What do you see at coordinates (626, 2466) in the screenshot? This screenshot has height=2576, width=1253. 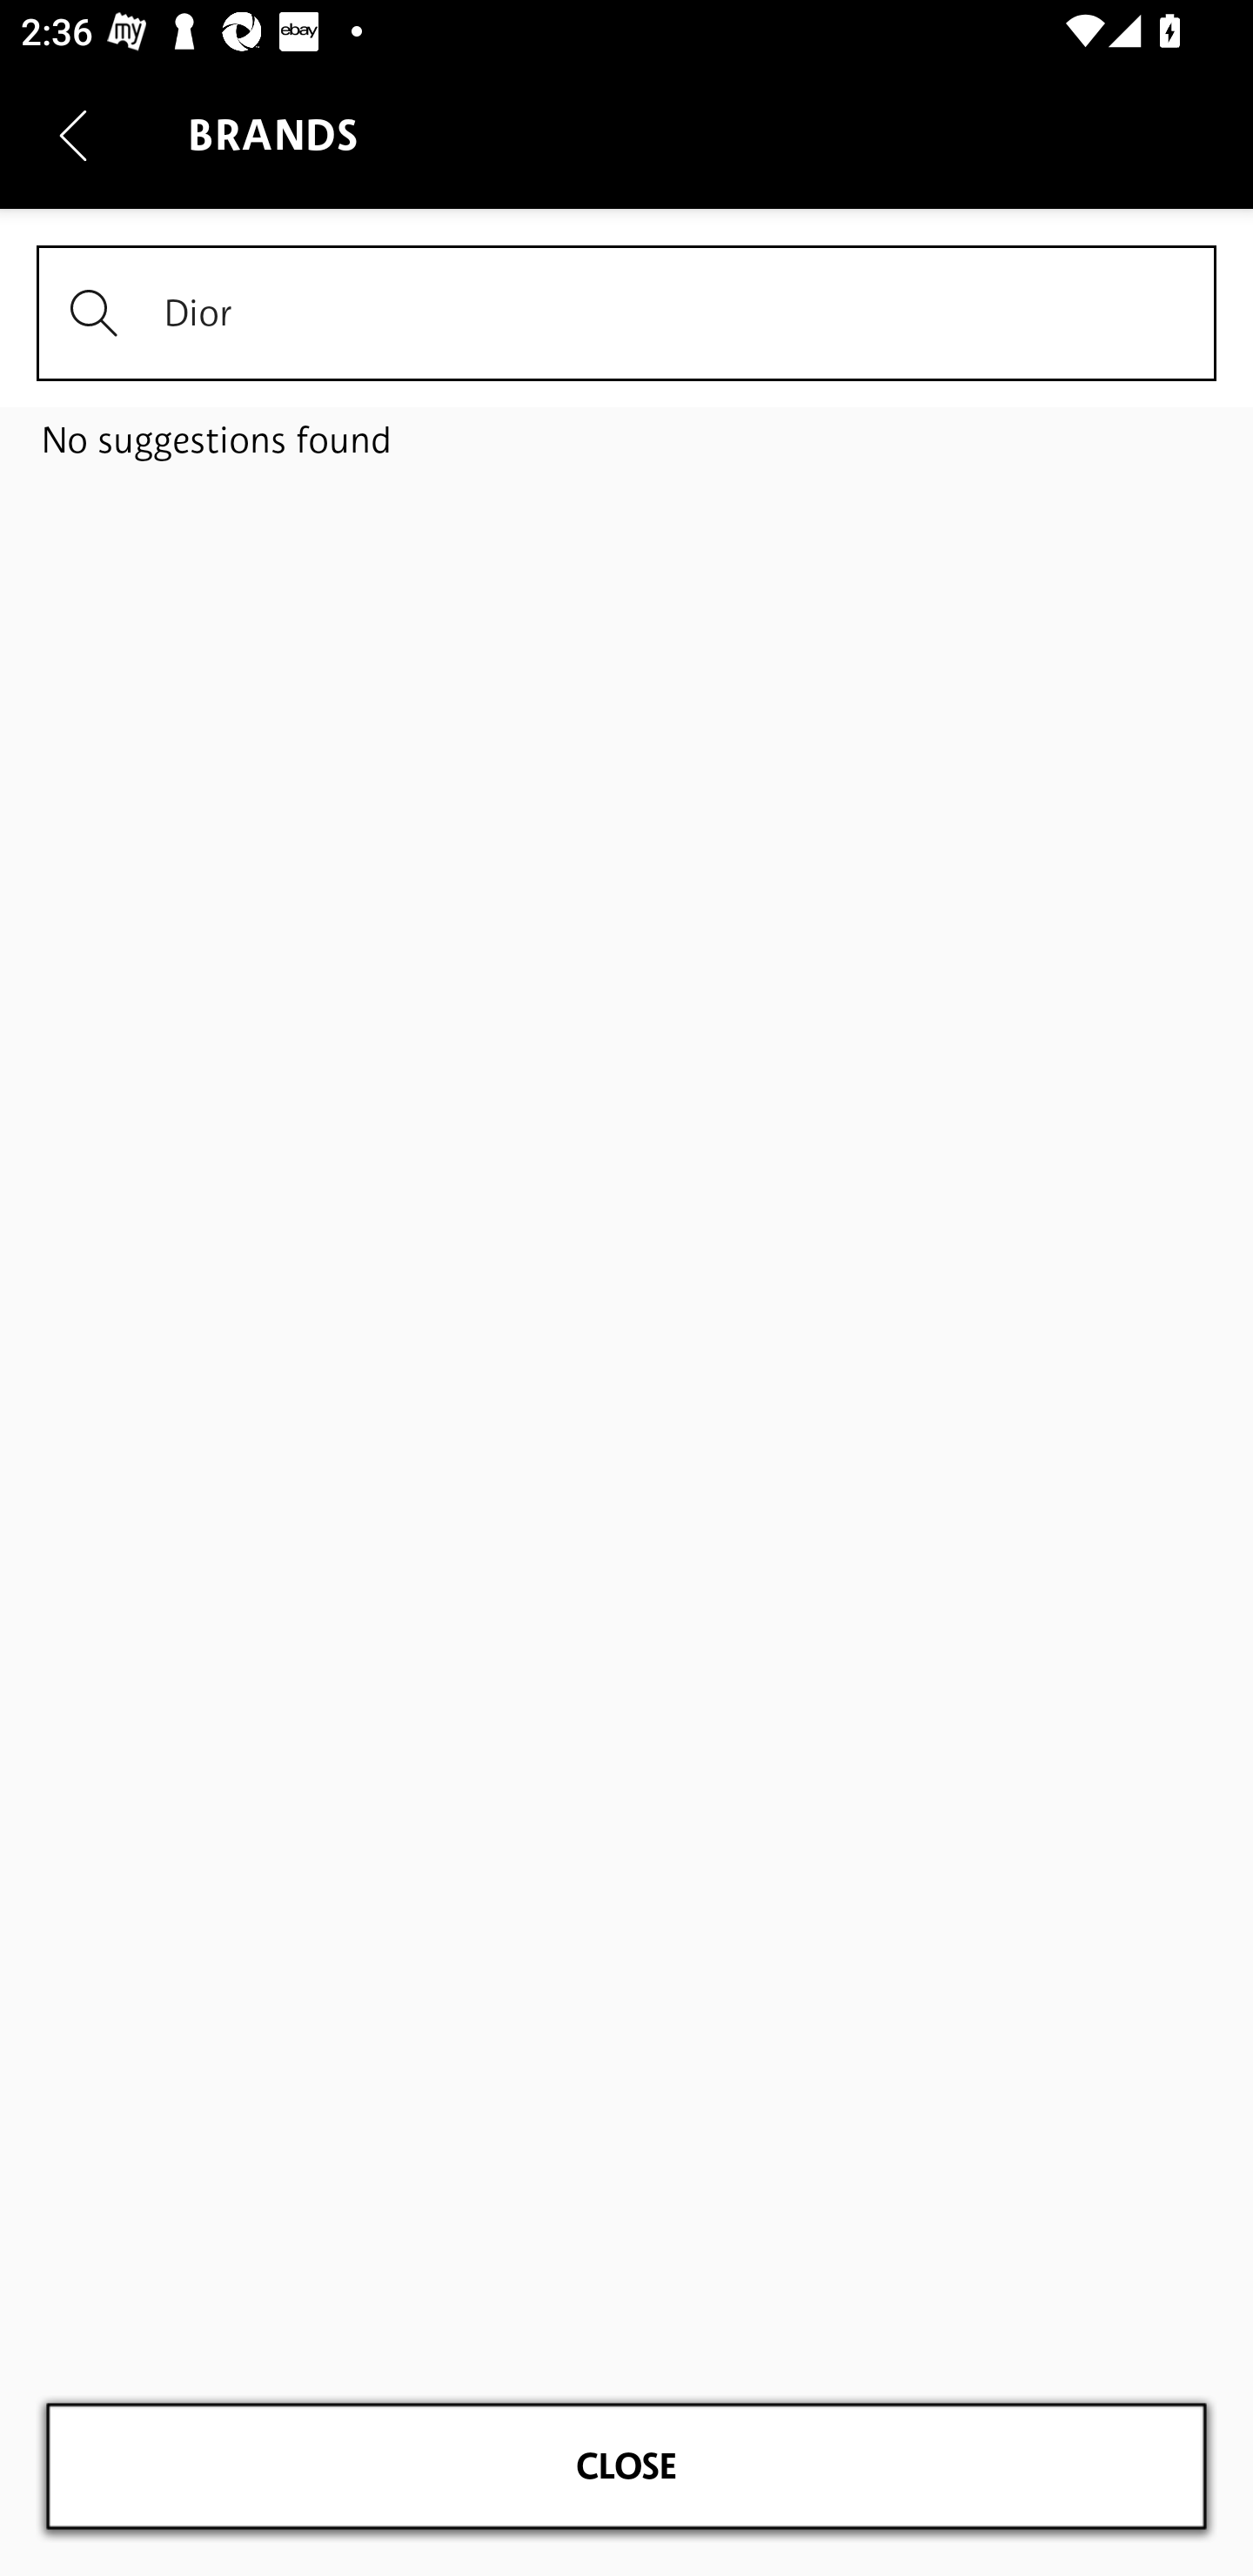 I see `CLOSE` at bounding box center [626, 2466].